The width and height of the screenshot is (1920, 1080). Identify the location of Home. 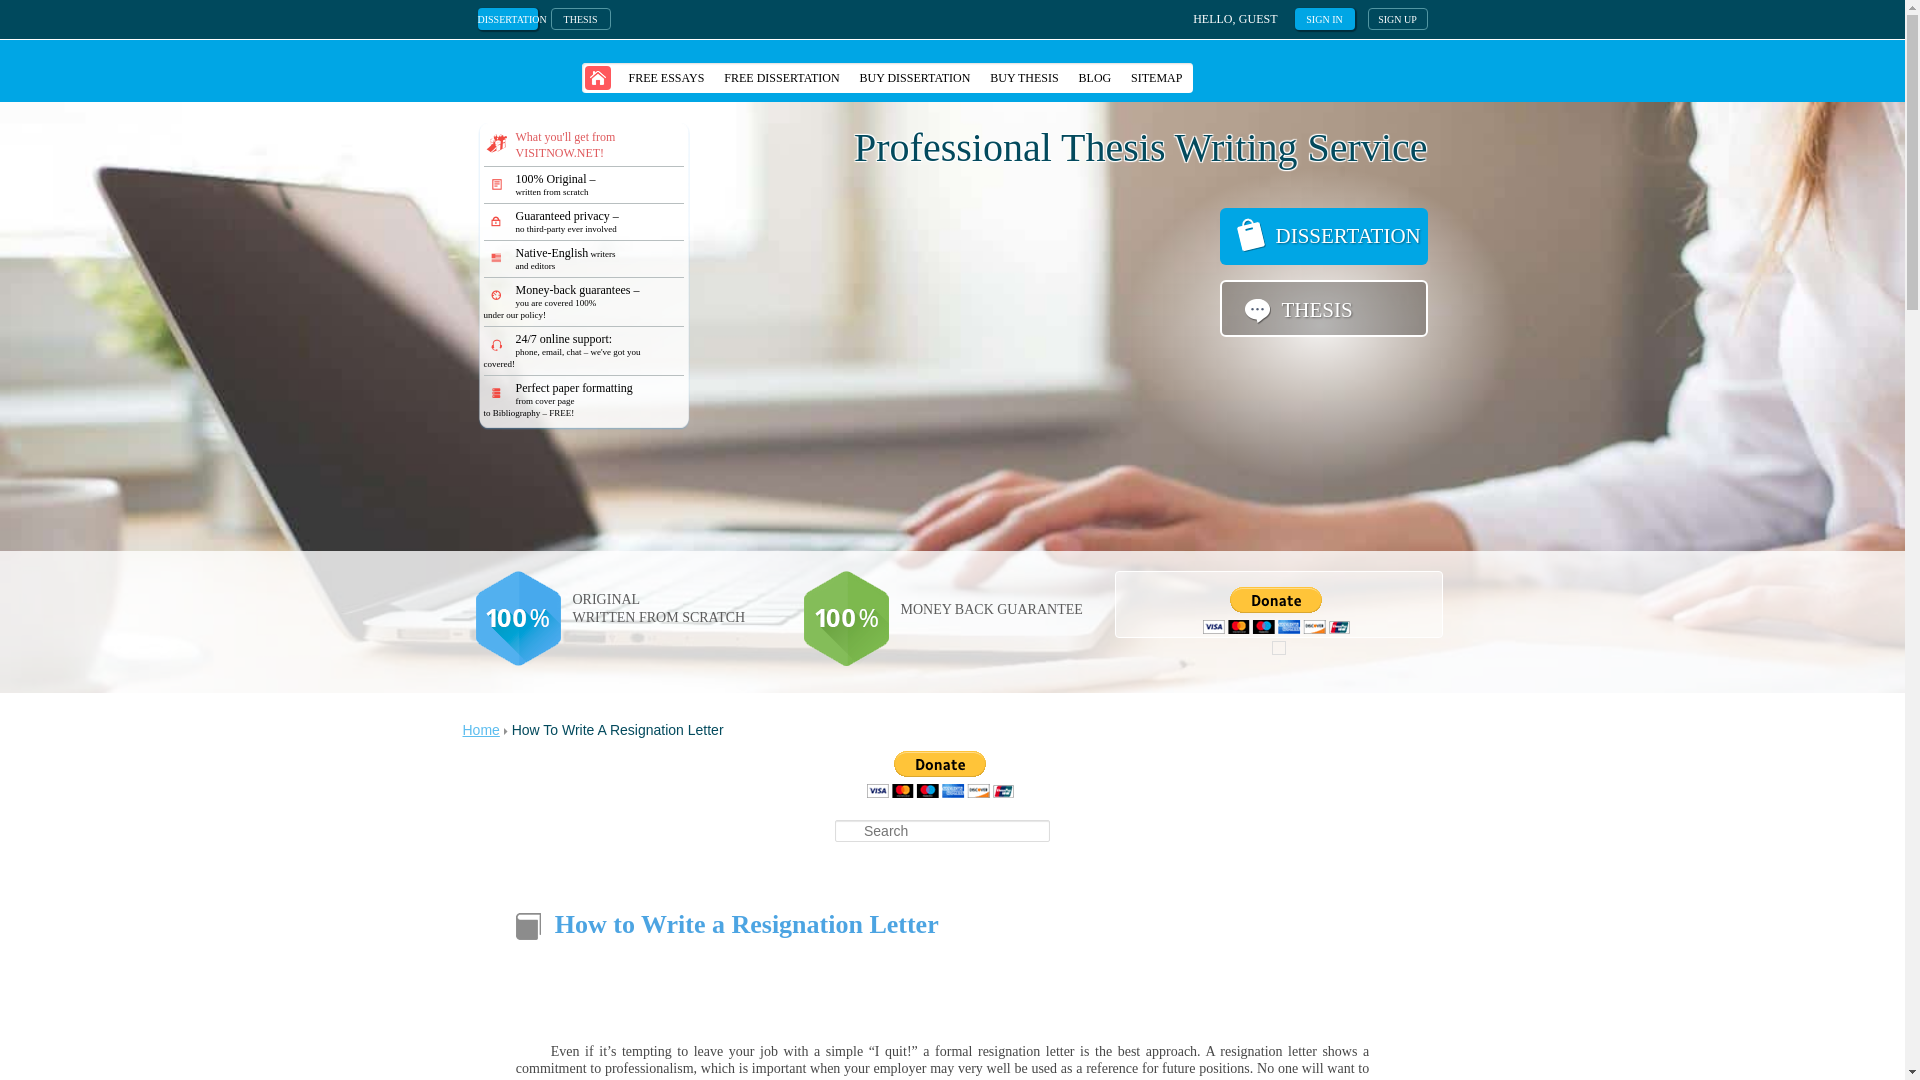
(480, 730).